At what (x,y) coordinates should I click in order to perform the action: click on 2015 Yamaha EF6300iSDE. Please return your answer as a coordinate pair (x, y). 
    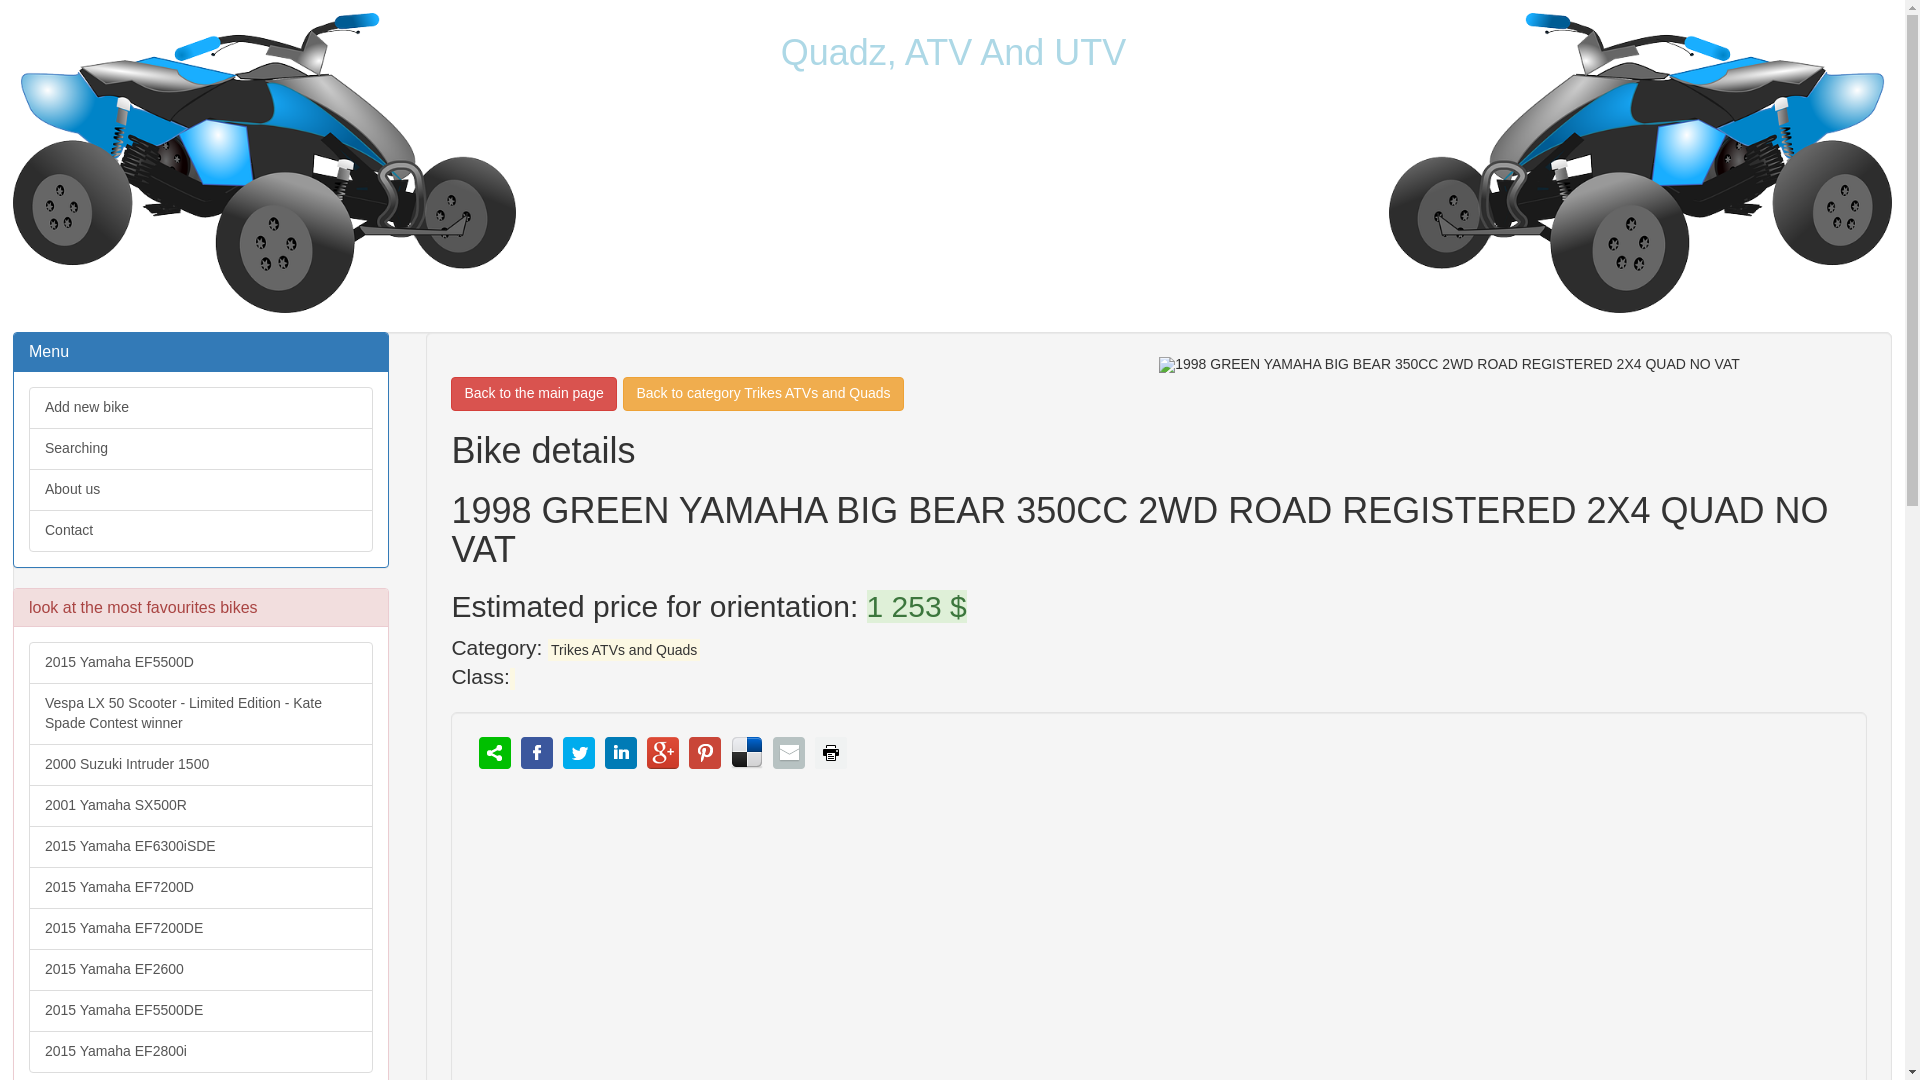
    Looking at the image, I should click on (200, 847).